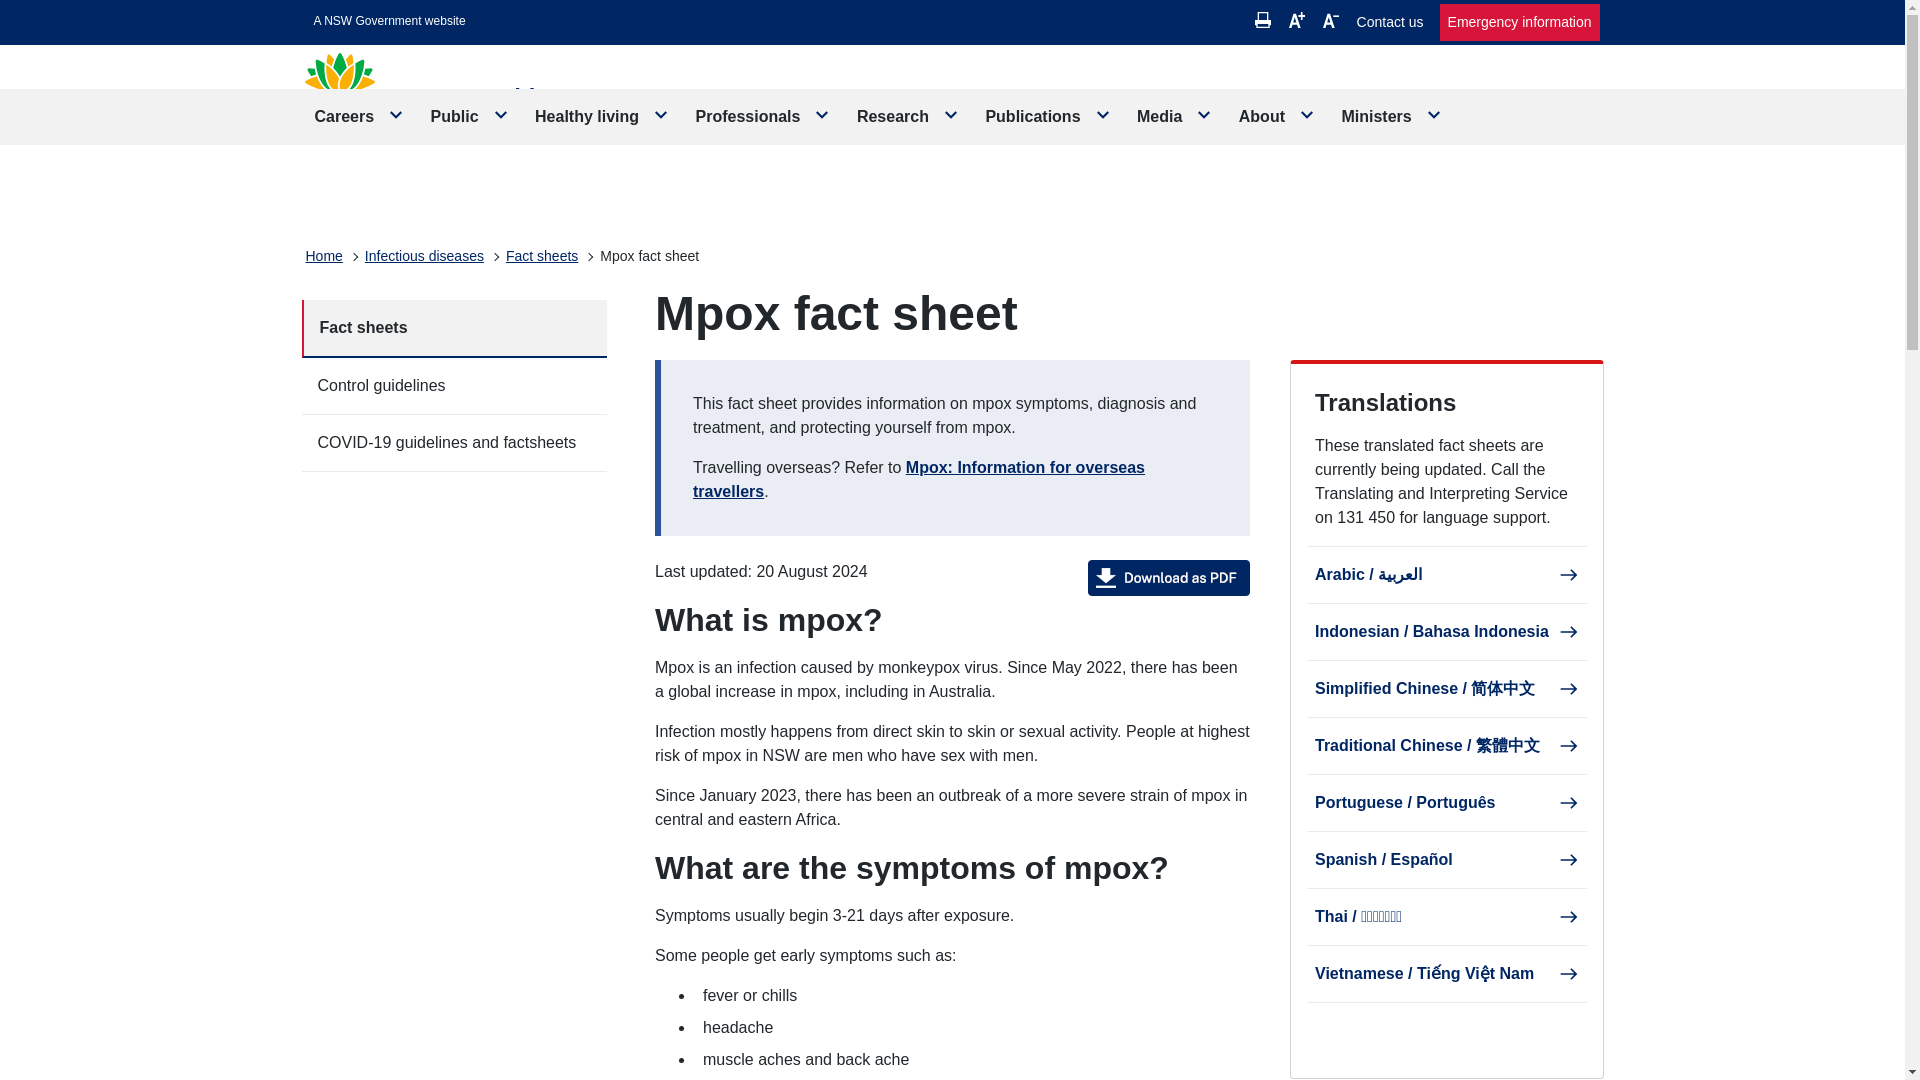 The width and height of the screenshot is (1920, 1080). Describe the element at coordinates (1390, 22) in the screenshot. I see `Contact us` at that location.